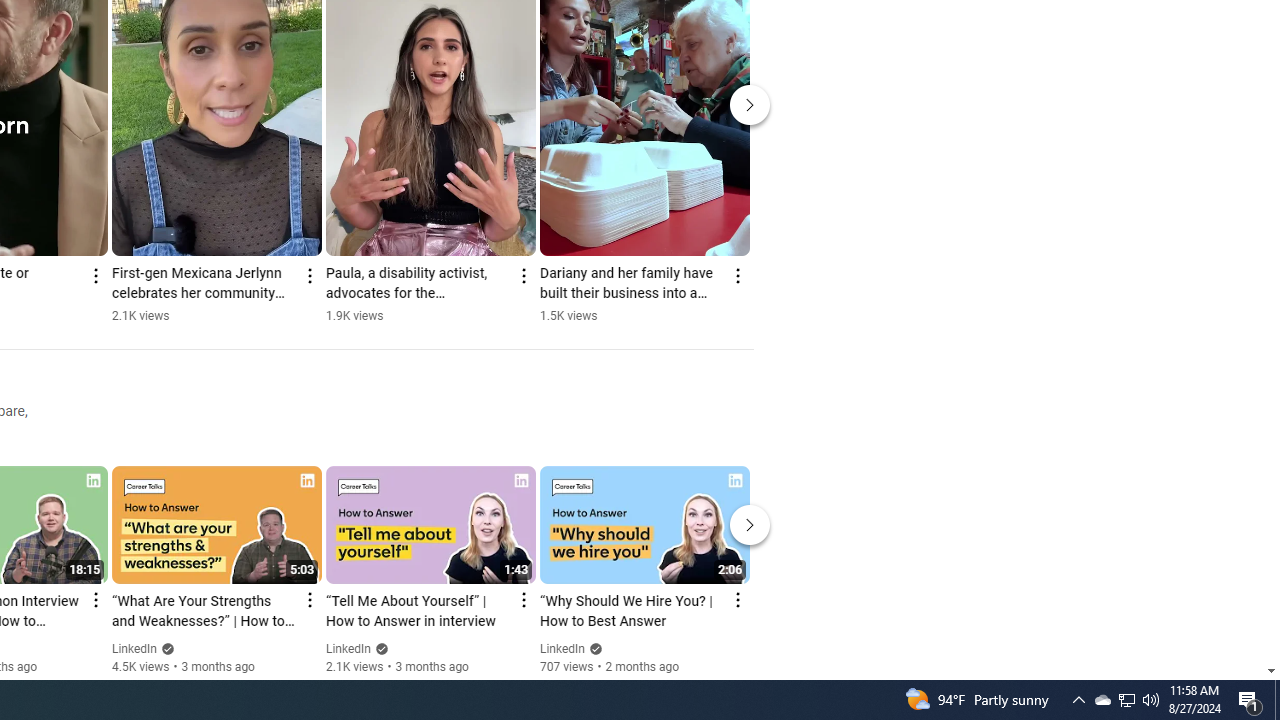 This screenshot has height=720, width=1280. I want to click on LinkedIn, so click(562, 649).